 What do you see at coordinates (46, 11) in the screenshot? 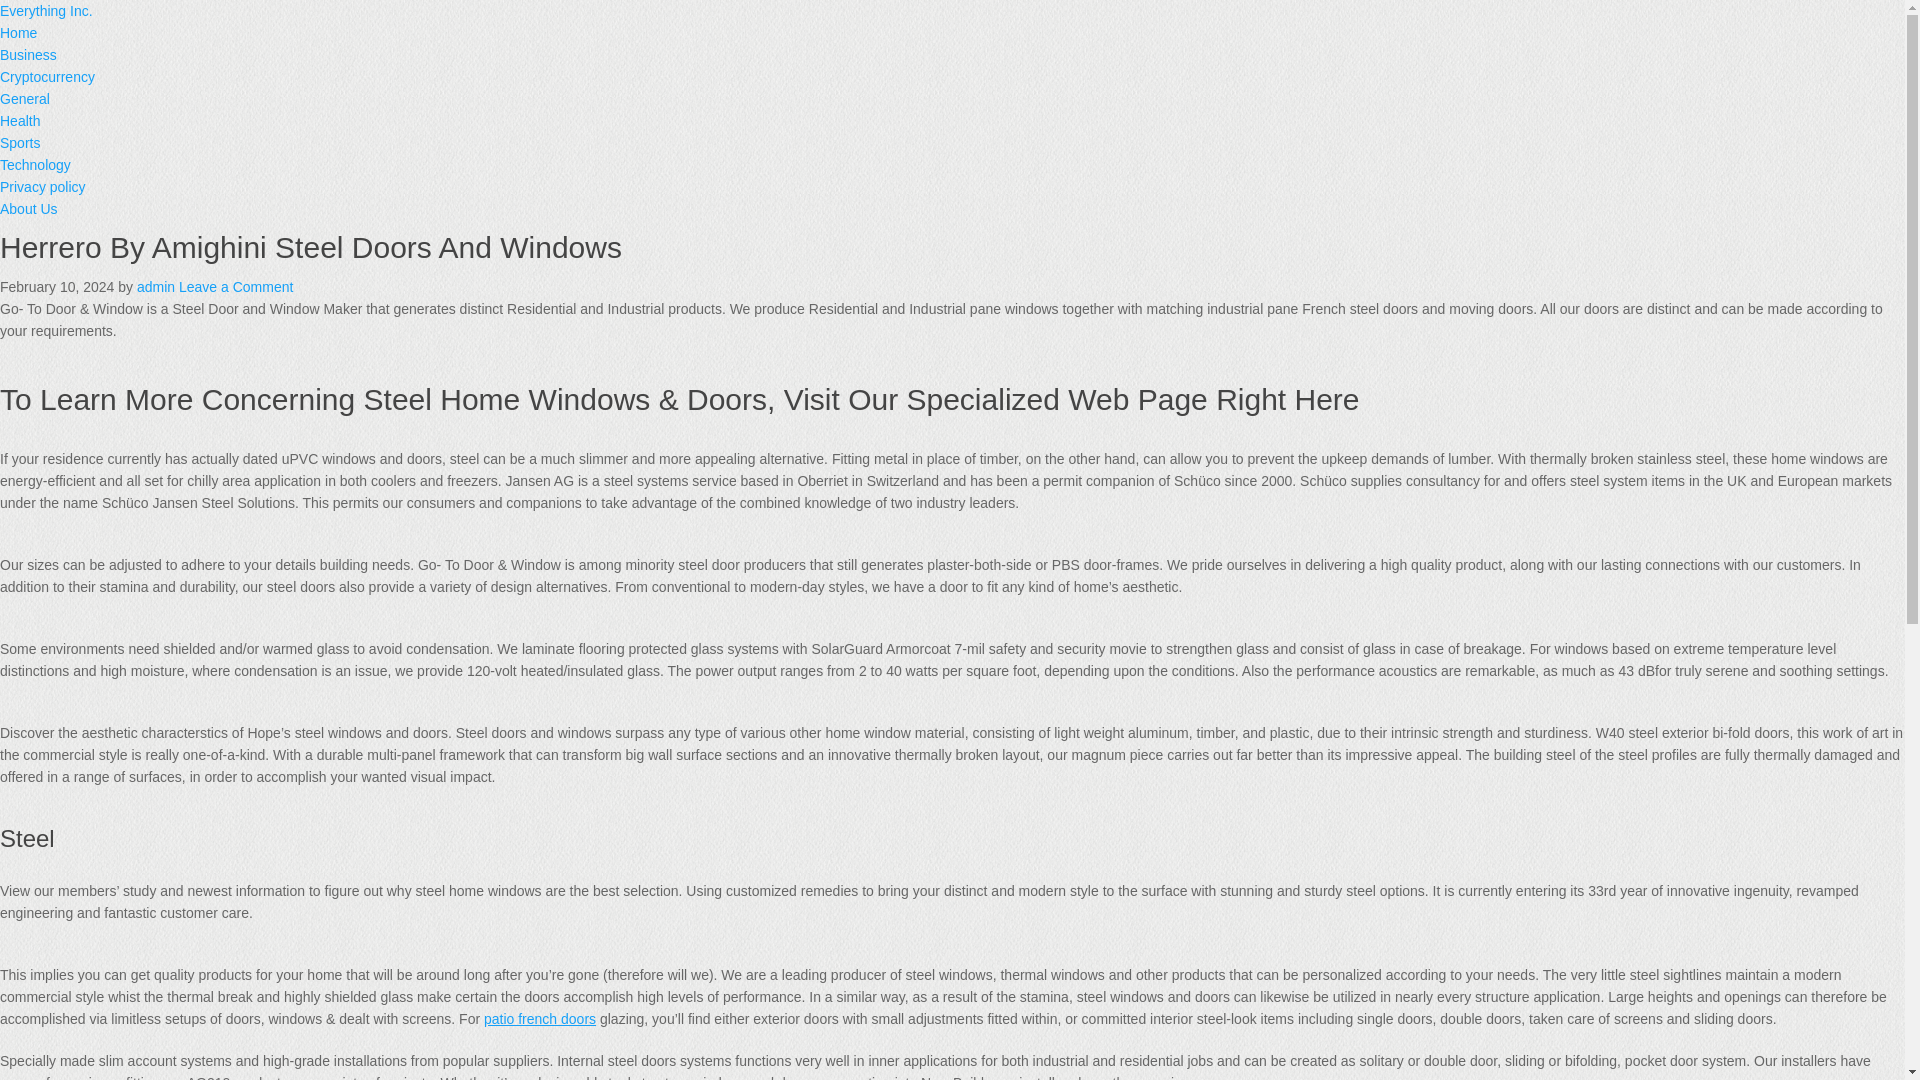
I see `Everything Inc.` at bounding box center [46, 11].